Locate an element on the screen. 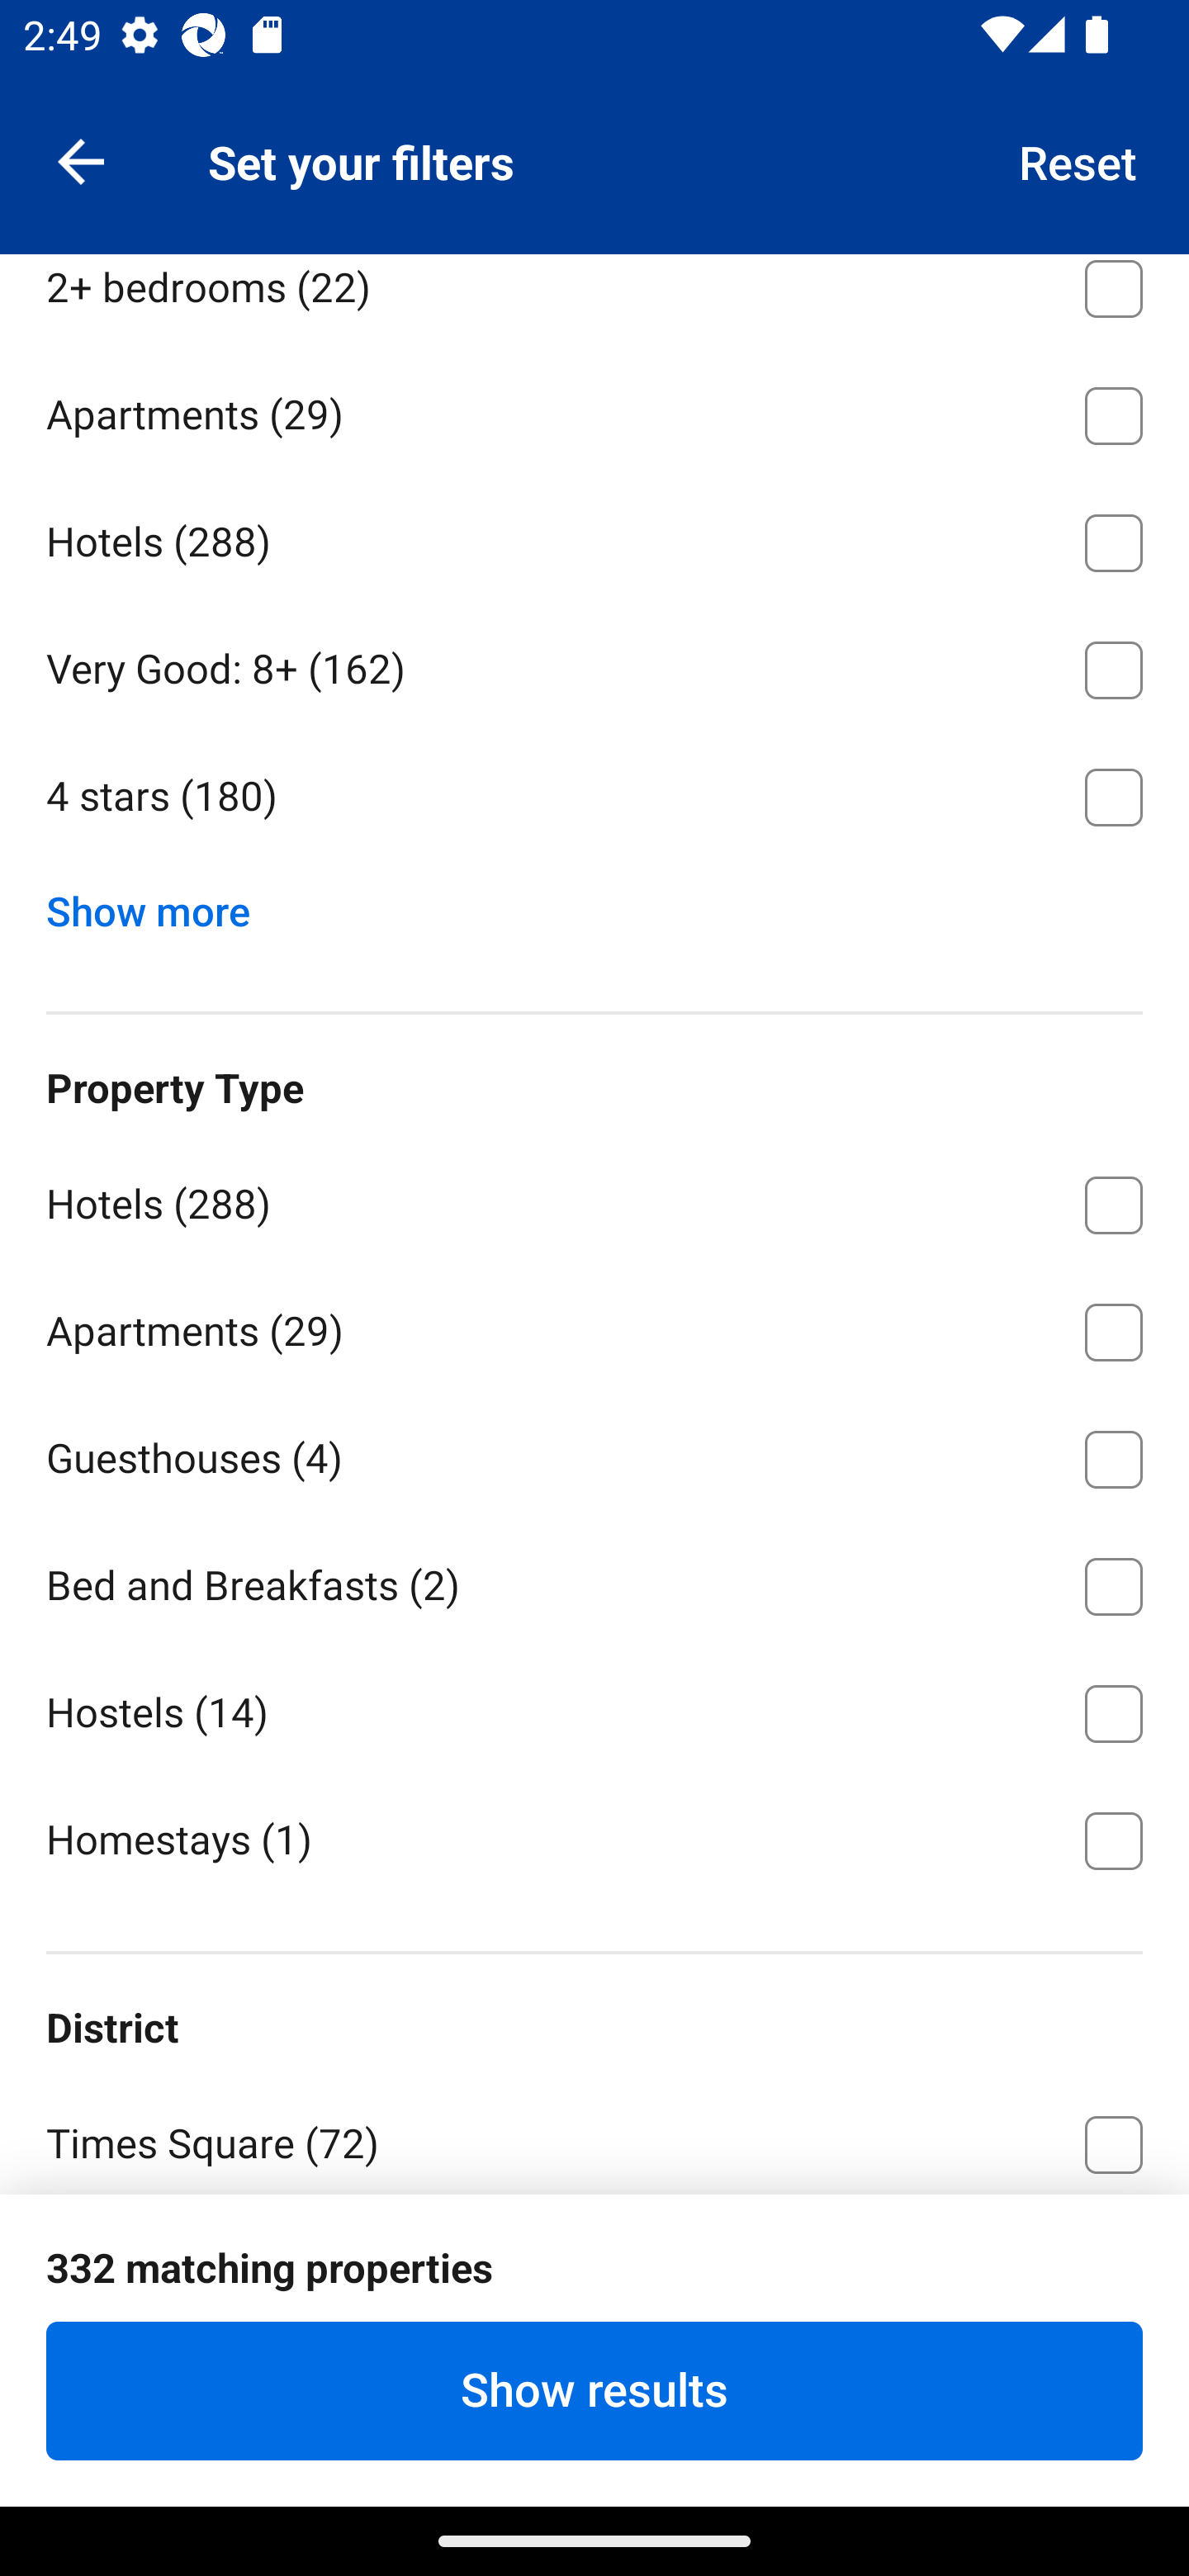 The image size is (1189, 2576). Hostels ⁦(14) is located at coordinates (594, 1707).